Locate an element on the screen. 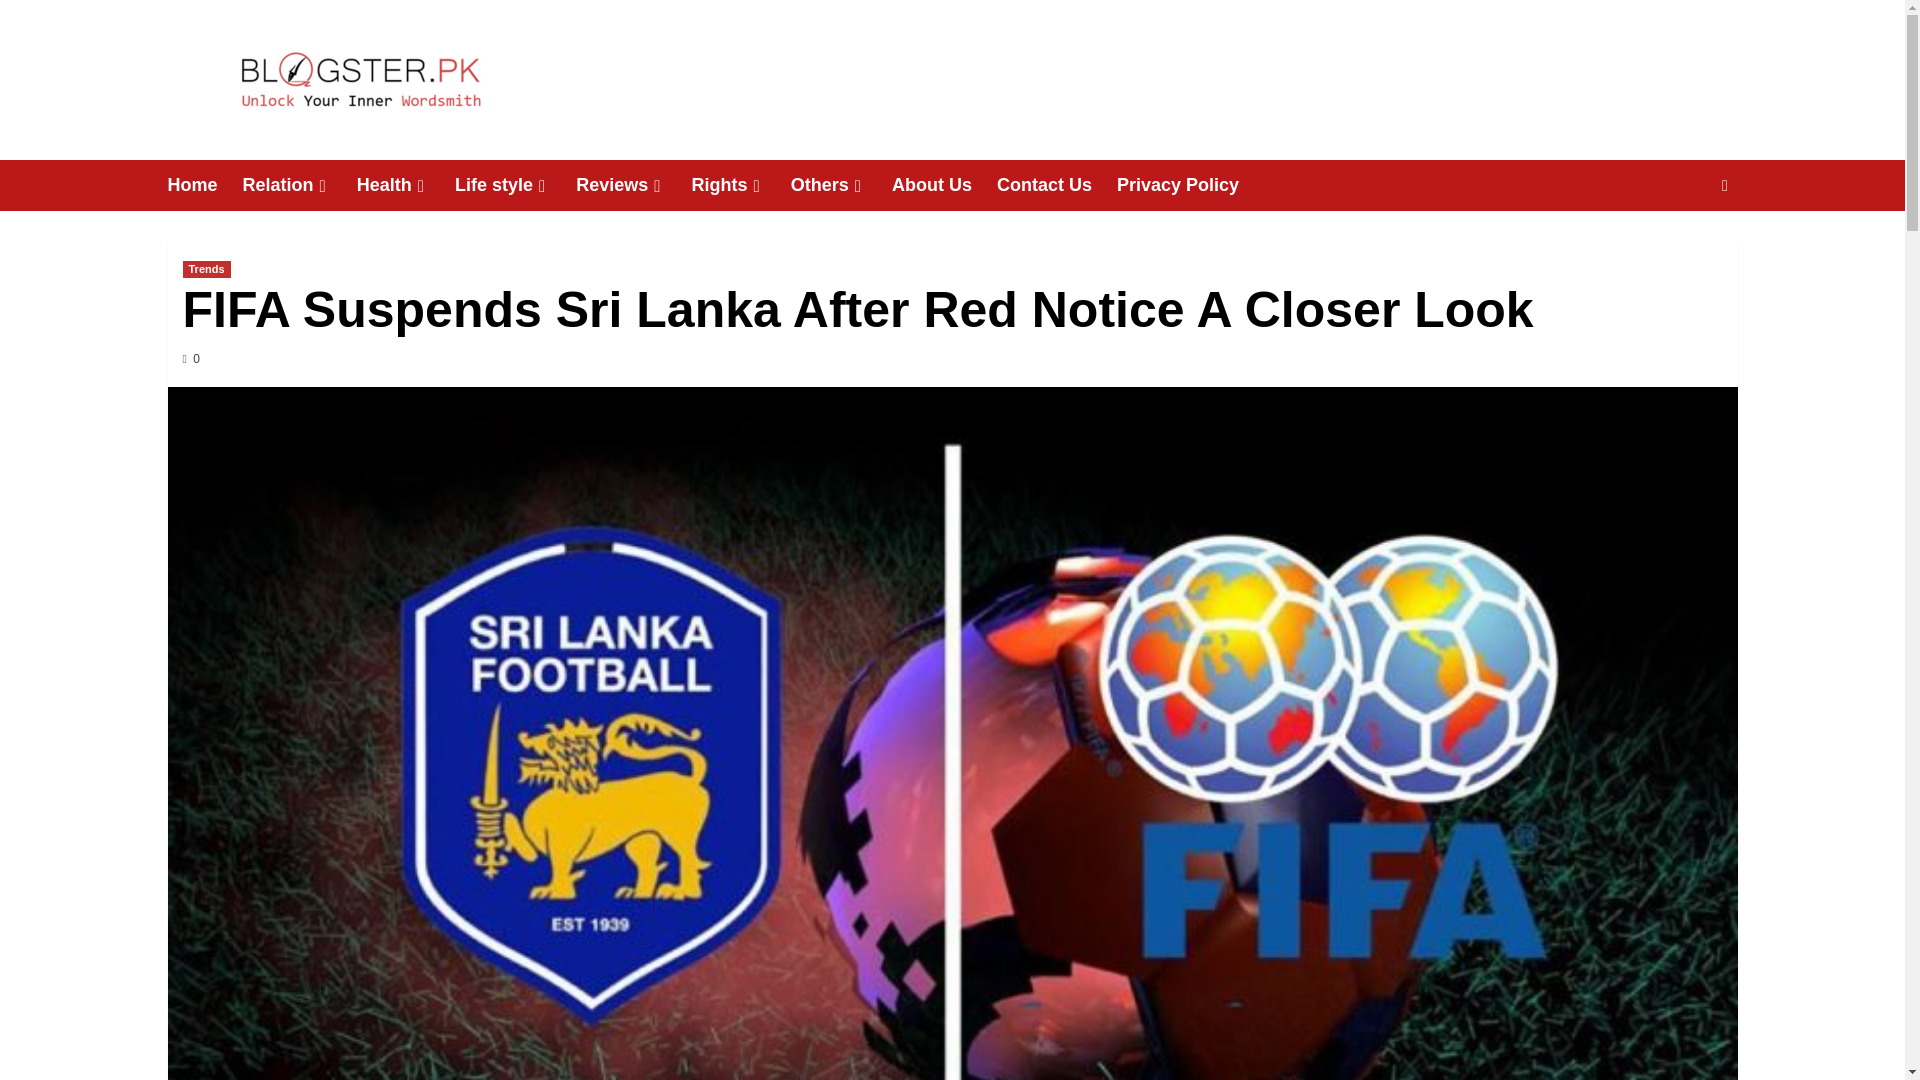 This screenshot has width=1920, height=1080. Reviews is located at coordinates (634, 184).